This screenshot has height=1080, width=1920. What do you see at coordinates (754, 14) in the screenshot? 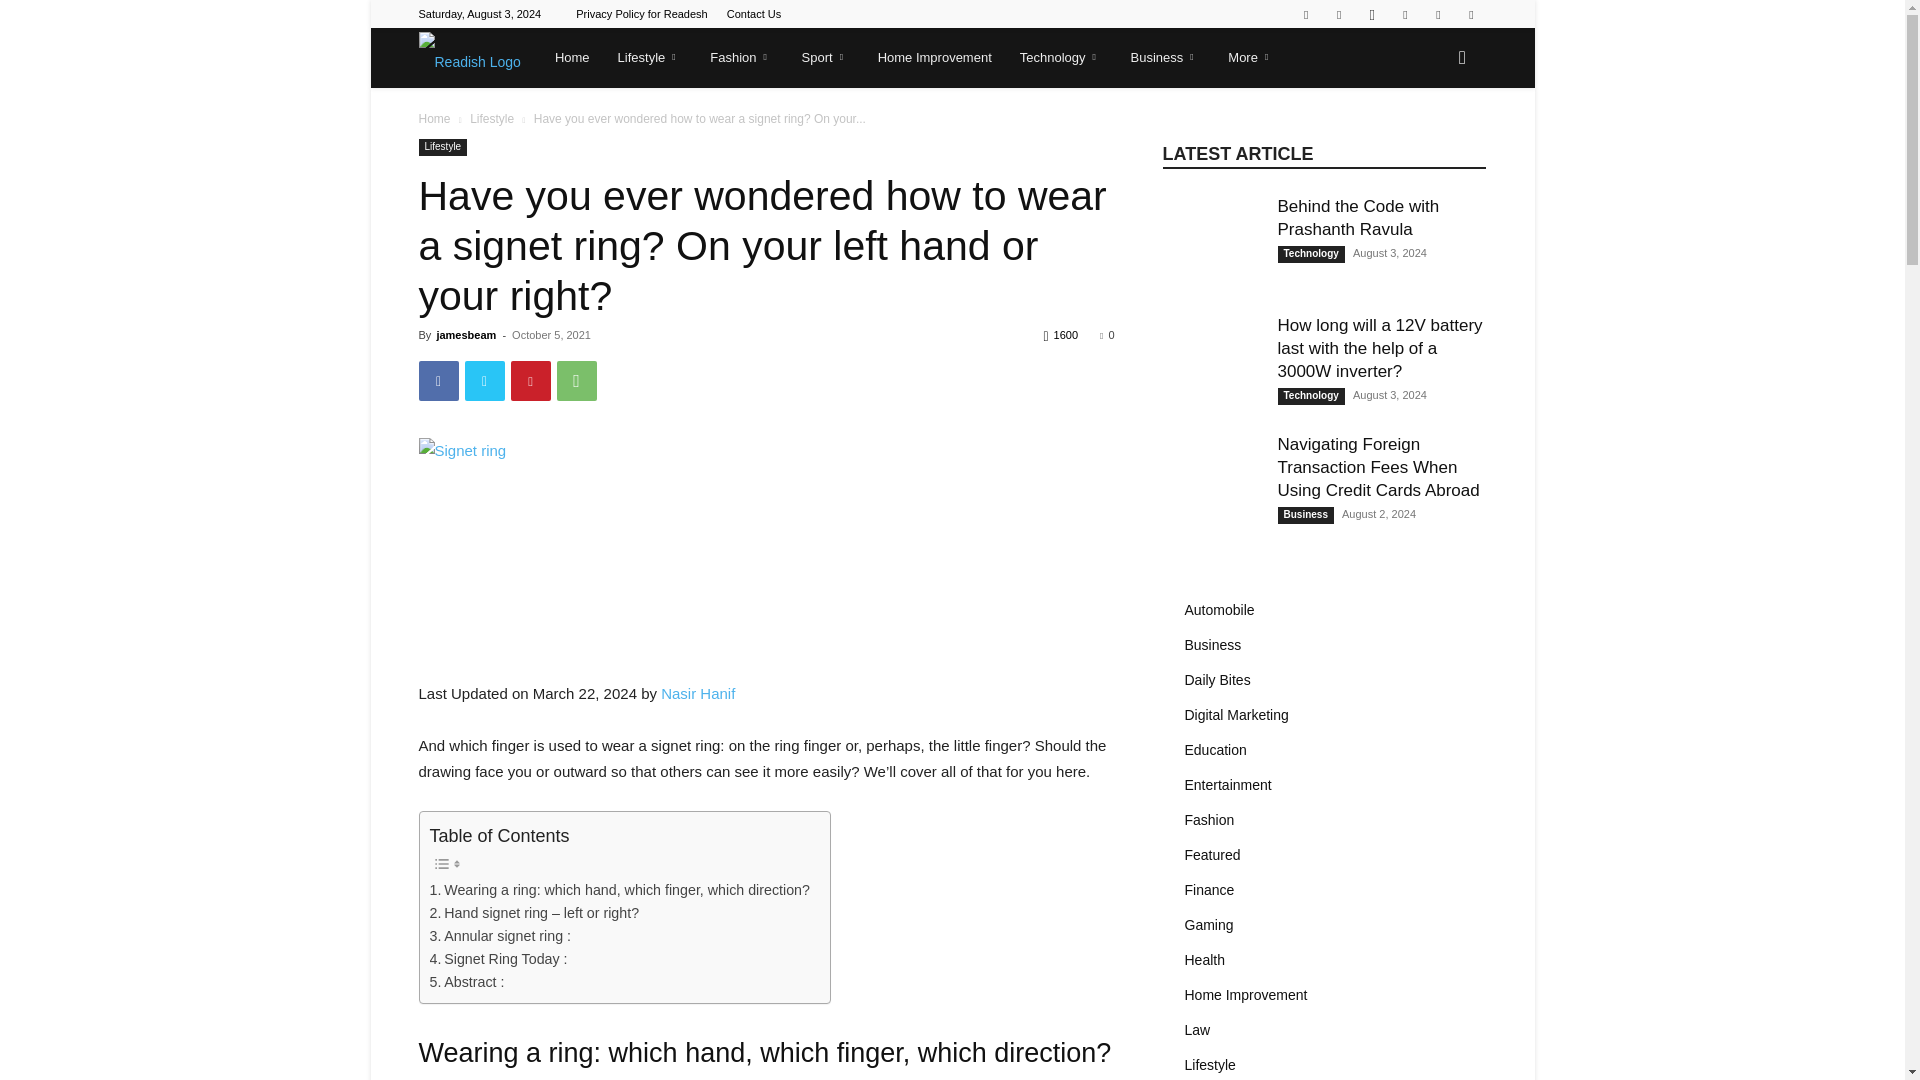
I see `Contact Us` at bounding box center [754, 14].